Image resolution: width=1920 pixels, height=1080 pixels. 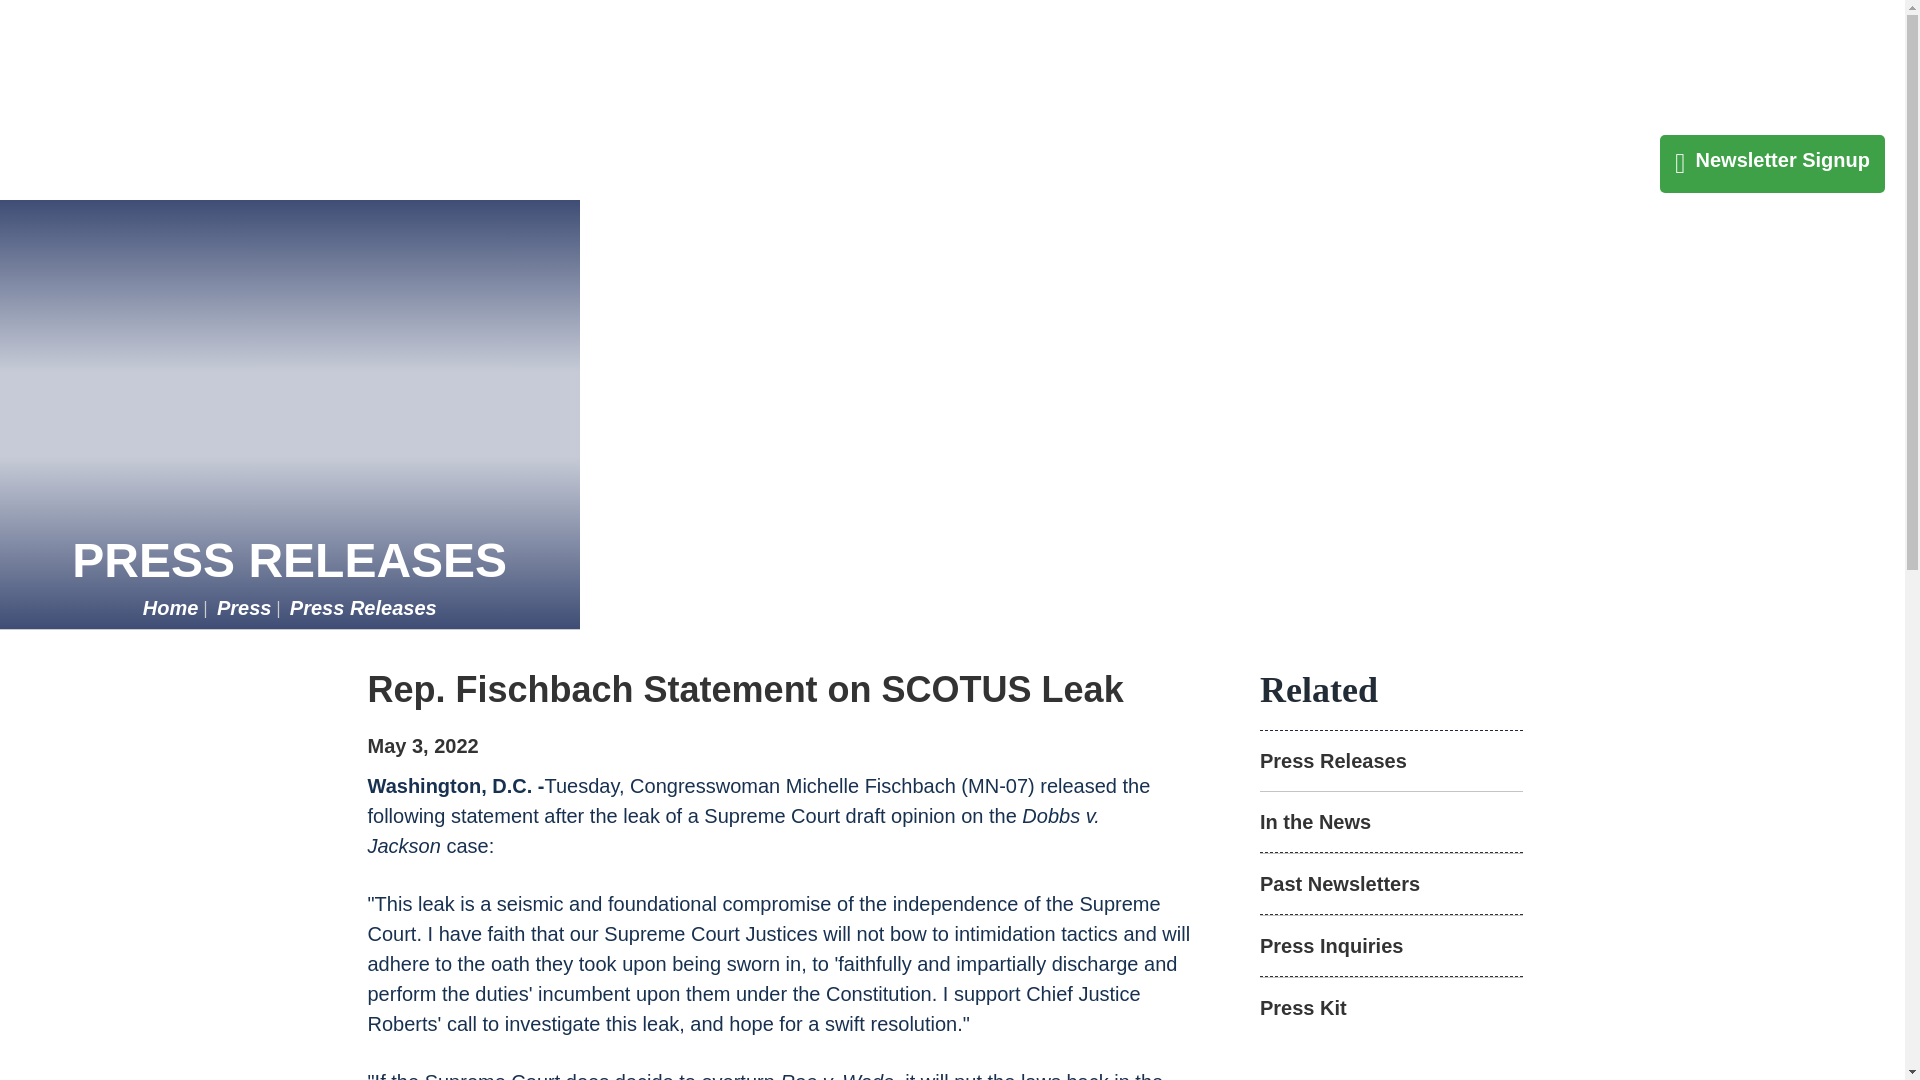 I want to click on CONGRESSWOMAN MICHELLE FISCHBACH, so click(x=199, y=66).